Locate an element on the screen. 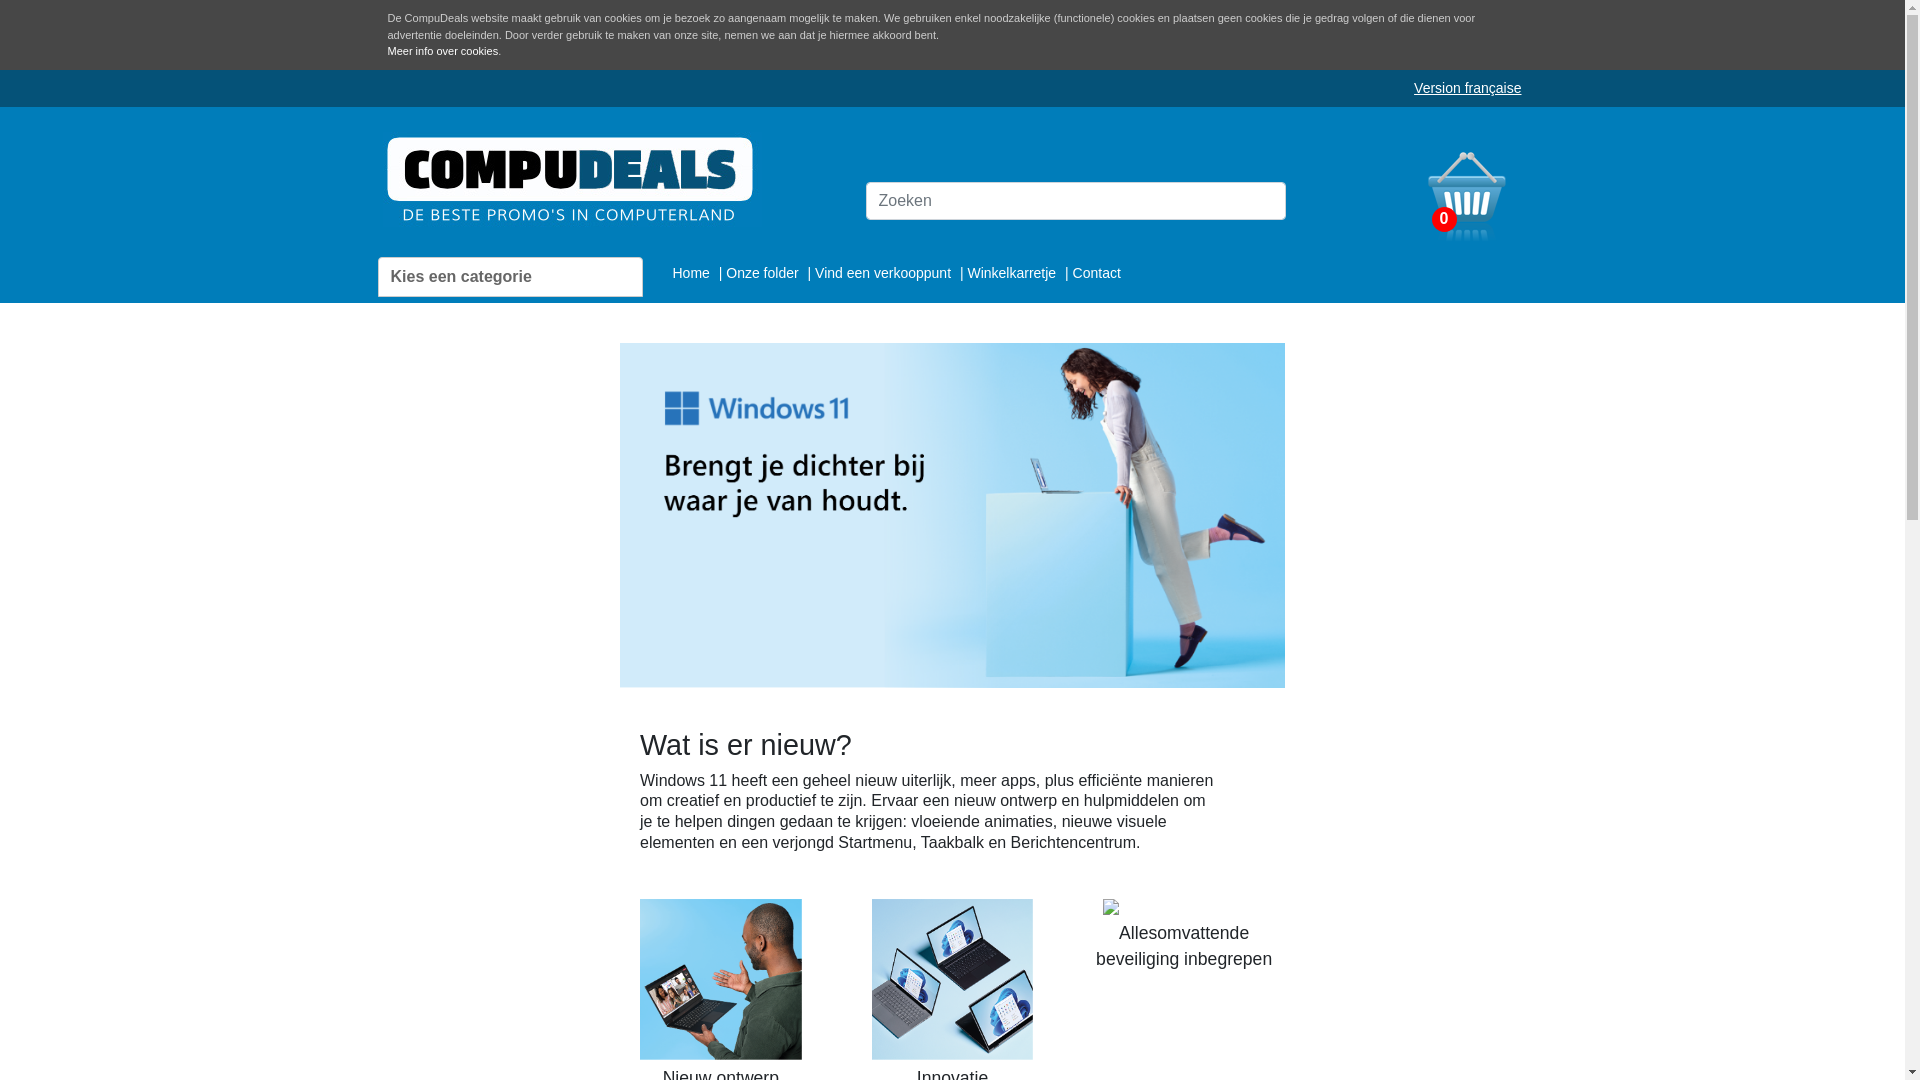  Onze folder is located at coordinates (764, 272).